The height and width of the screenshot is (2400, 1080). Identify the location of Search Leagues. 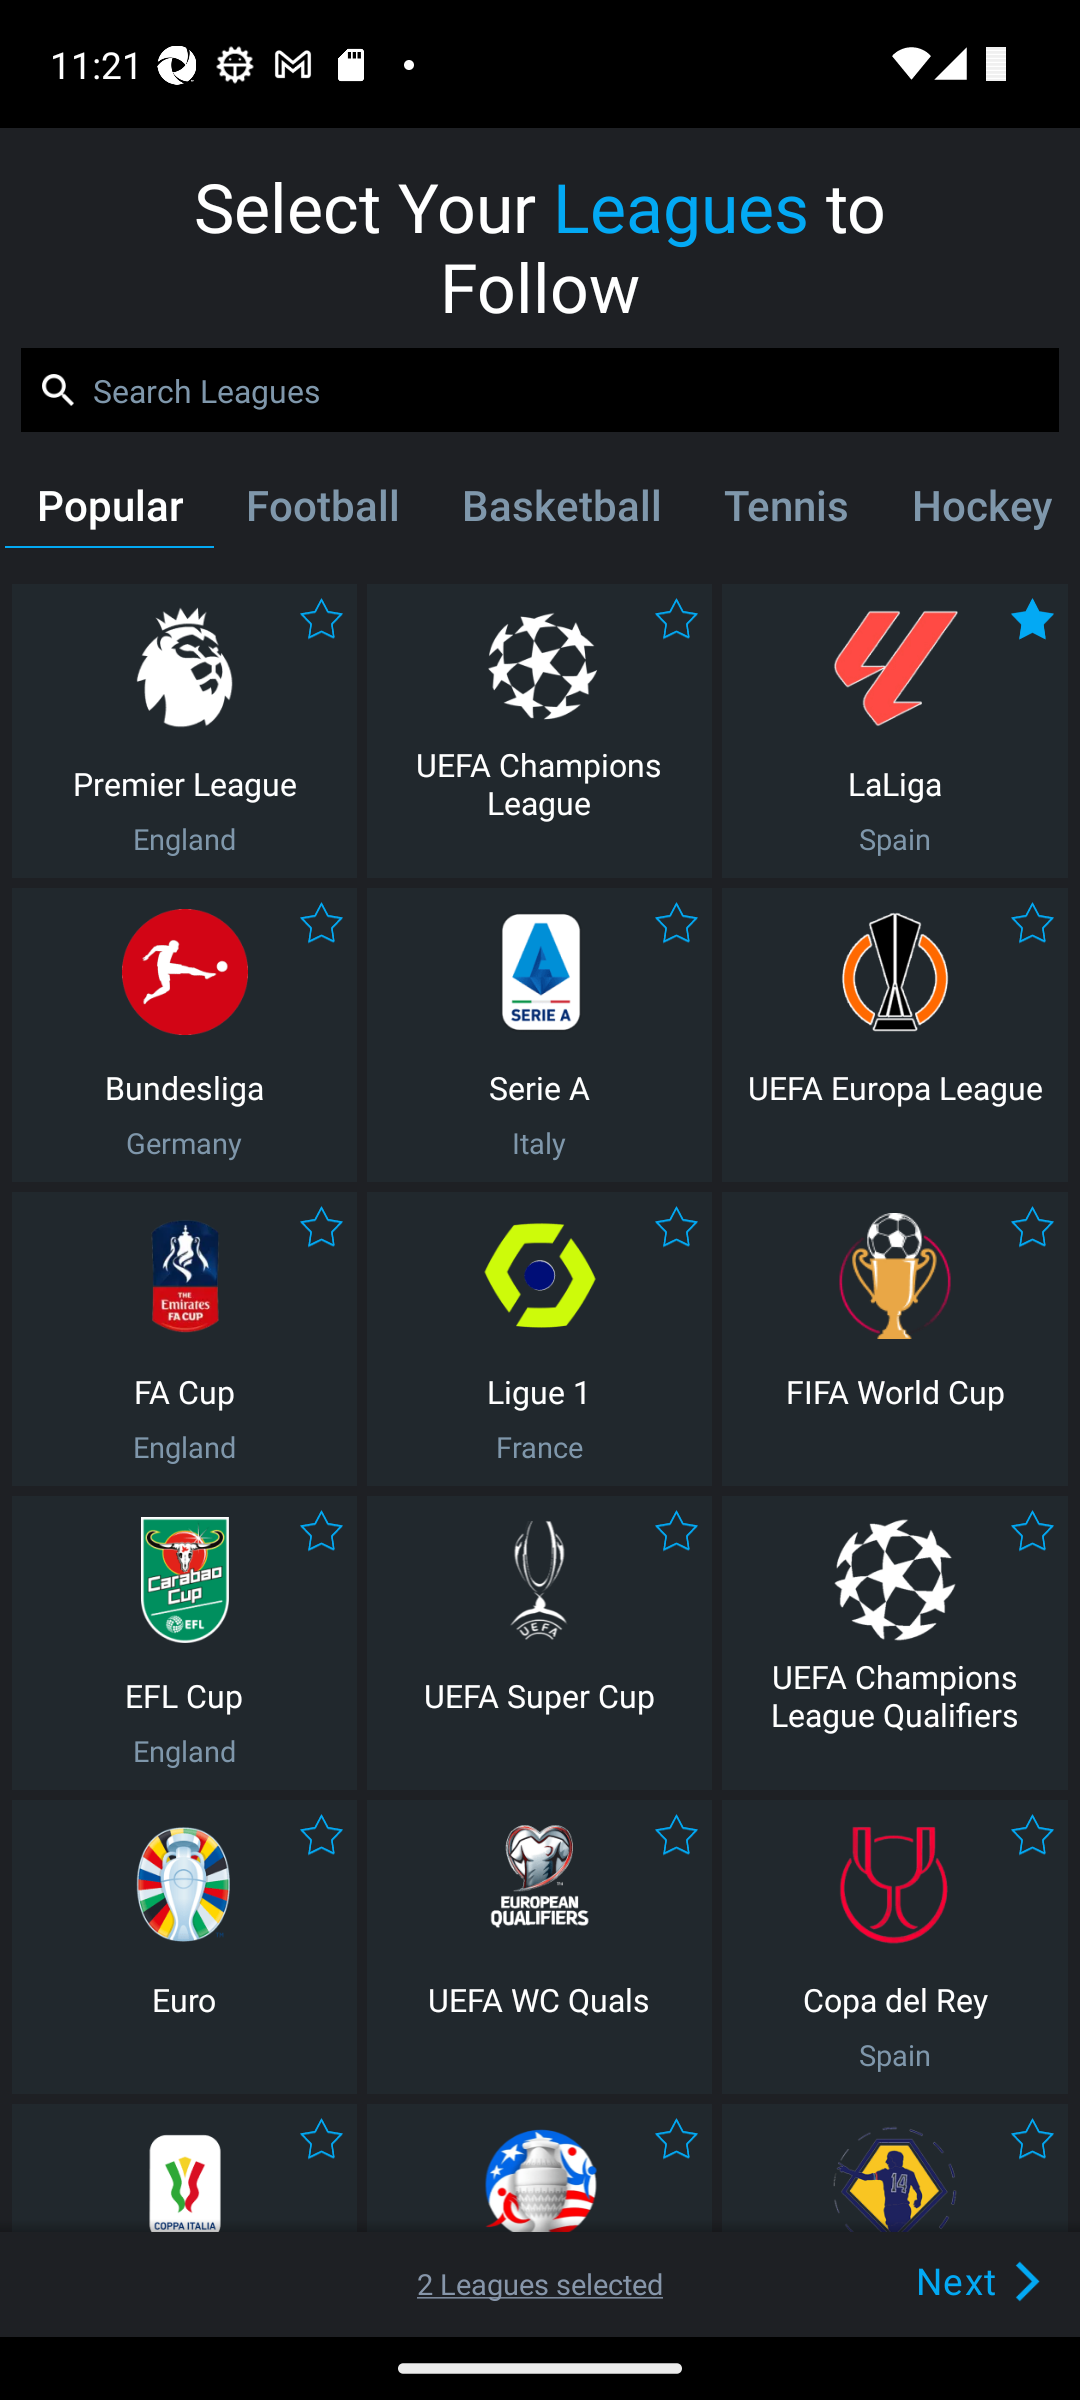
(540, 390).